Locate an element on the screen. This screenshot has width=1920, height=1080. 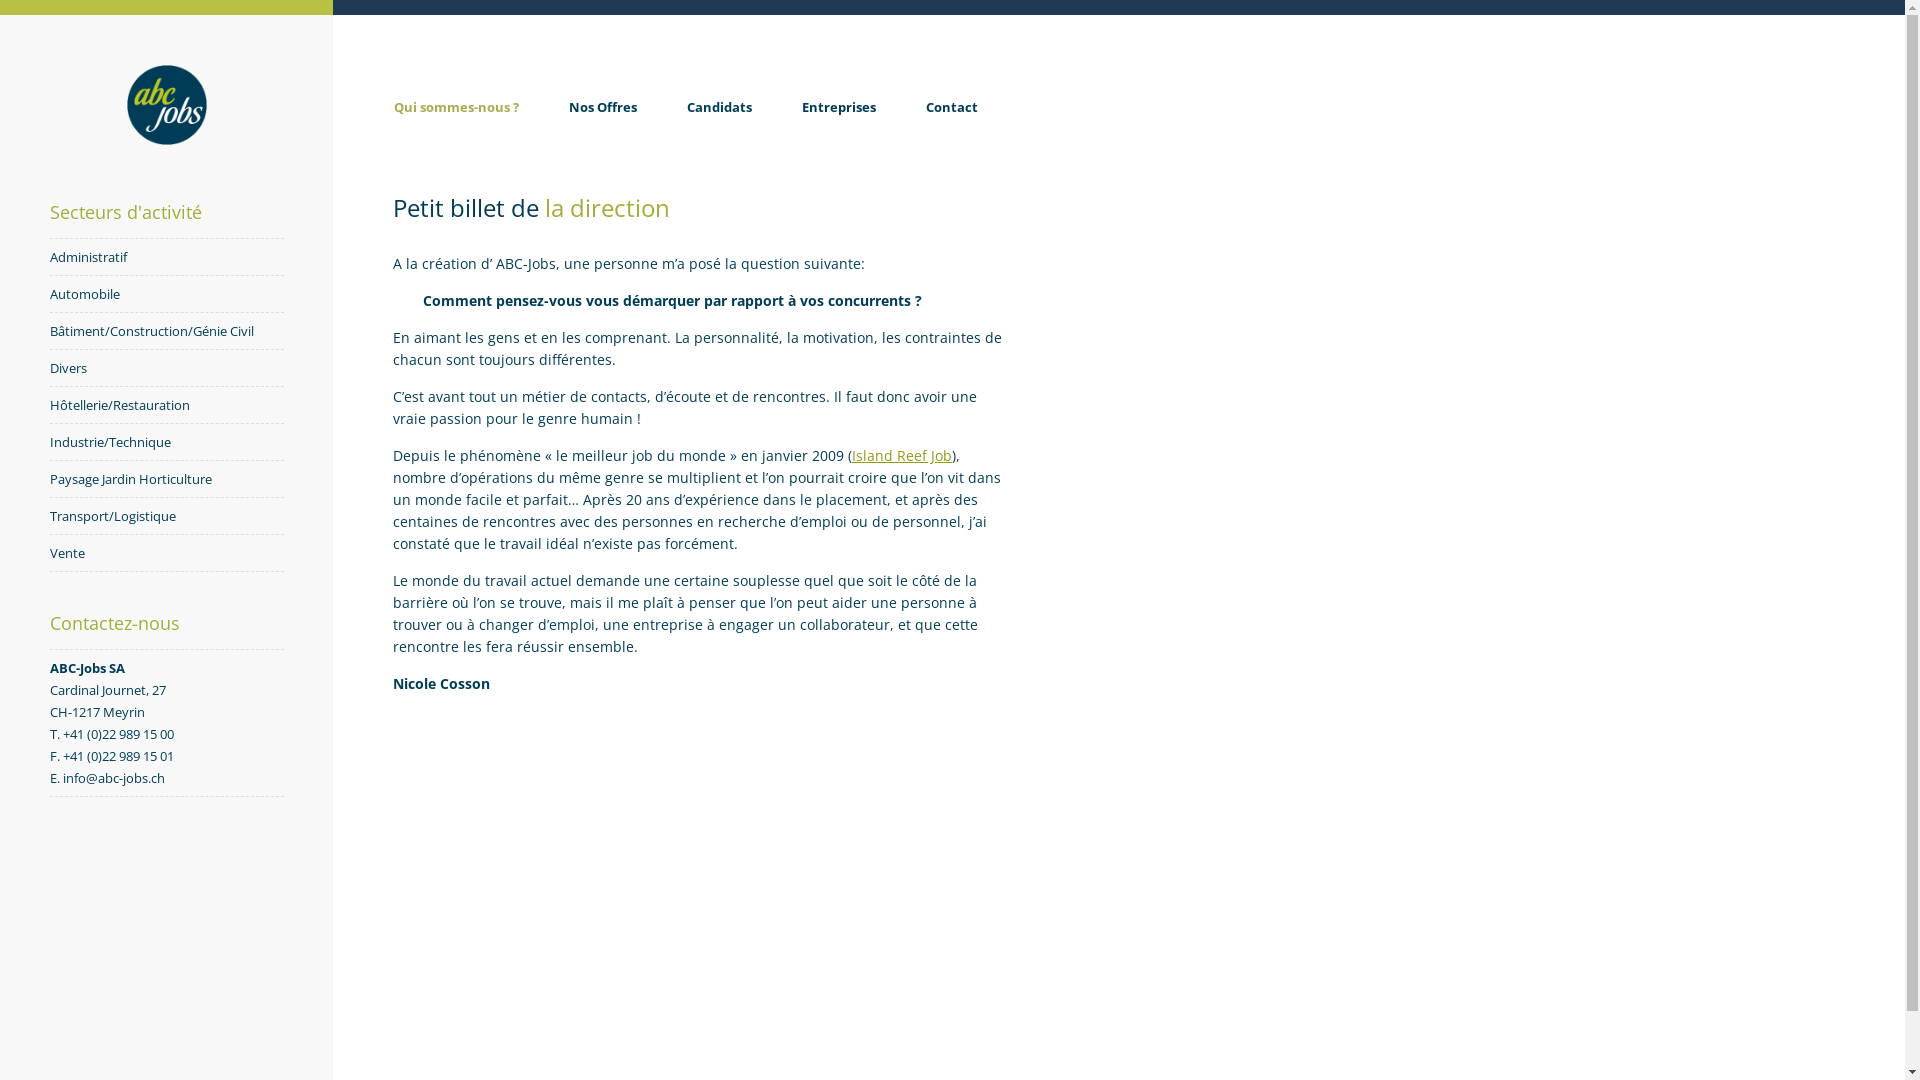
Nos Offres is located at coordinates (603, 127).